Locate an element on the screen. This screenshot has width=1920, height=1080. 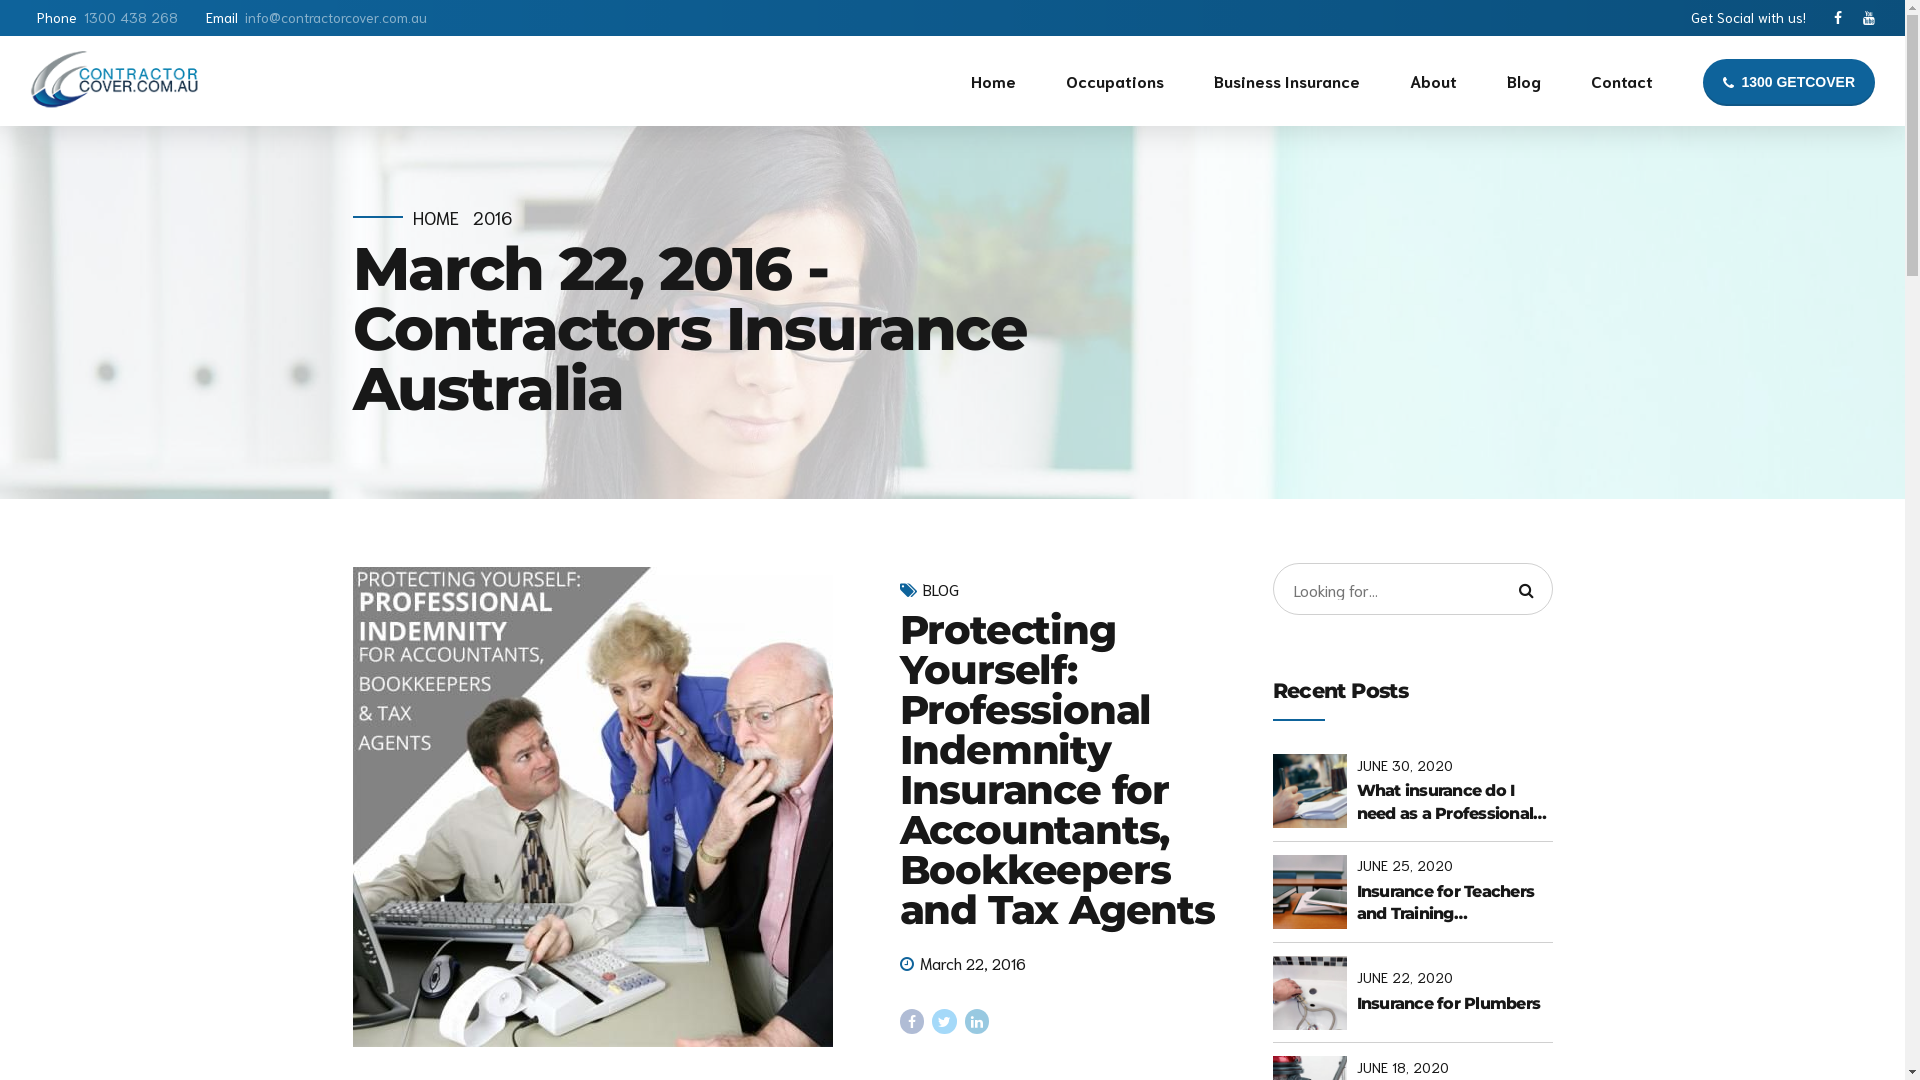
Share on Facebook is located at coordinates (912, 1022).